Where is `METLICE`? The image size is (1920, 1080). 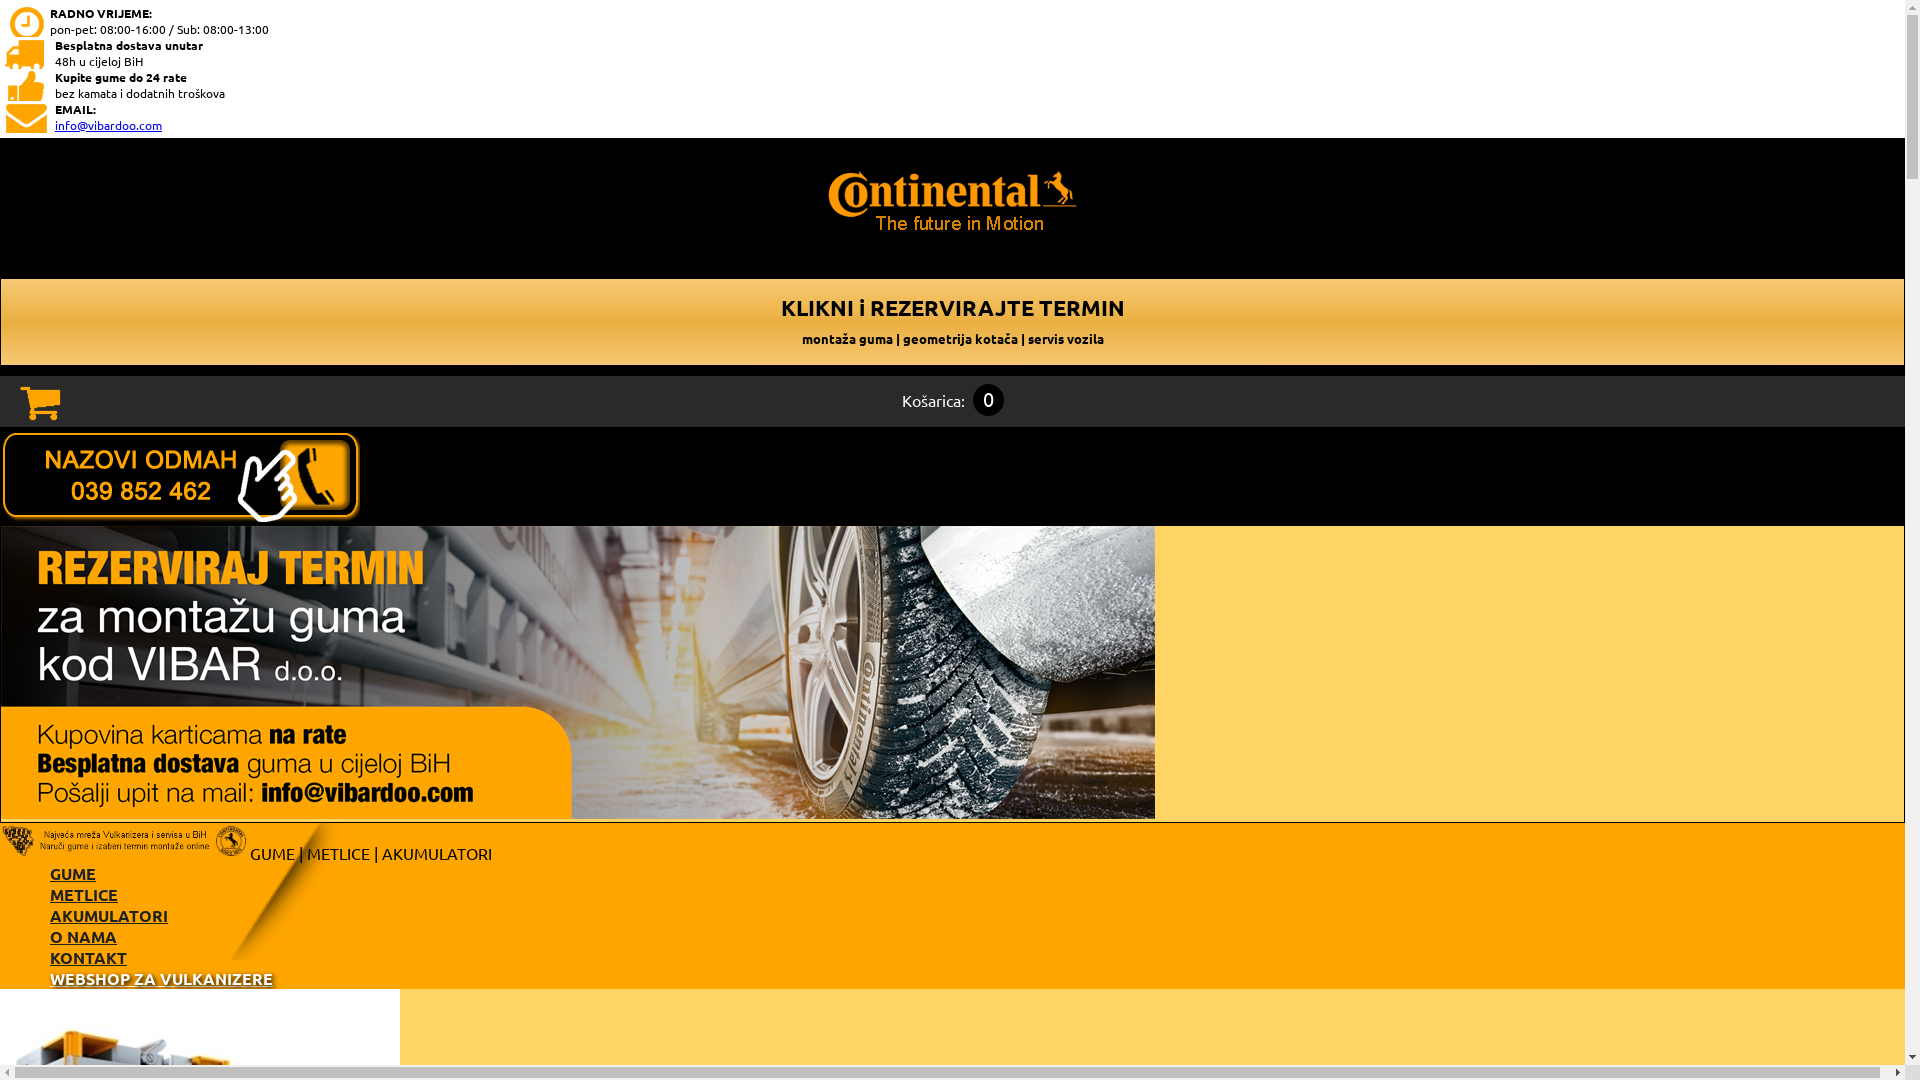
METLICE is located at coordinates (338, 853).